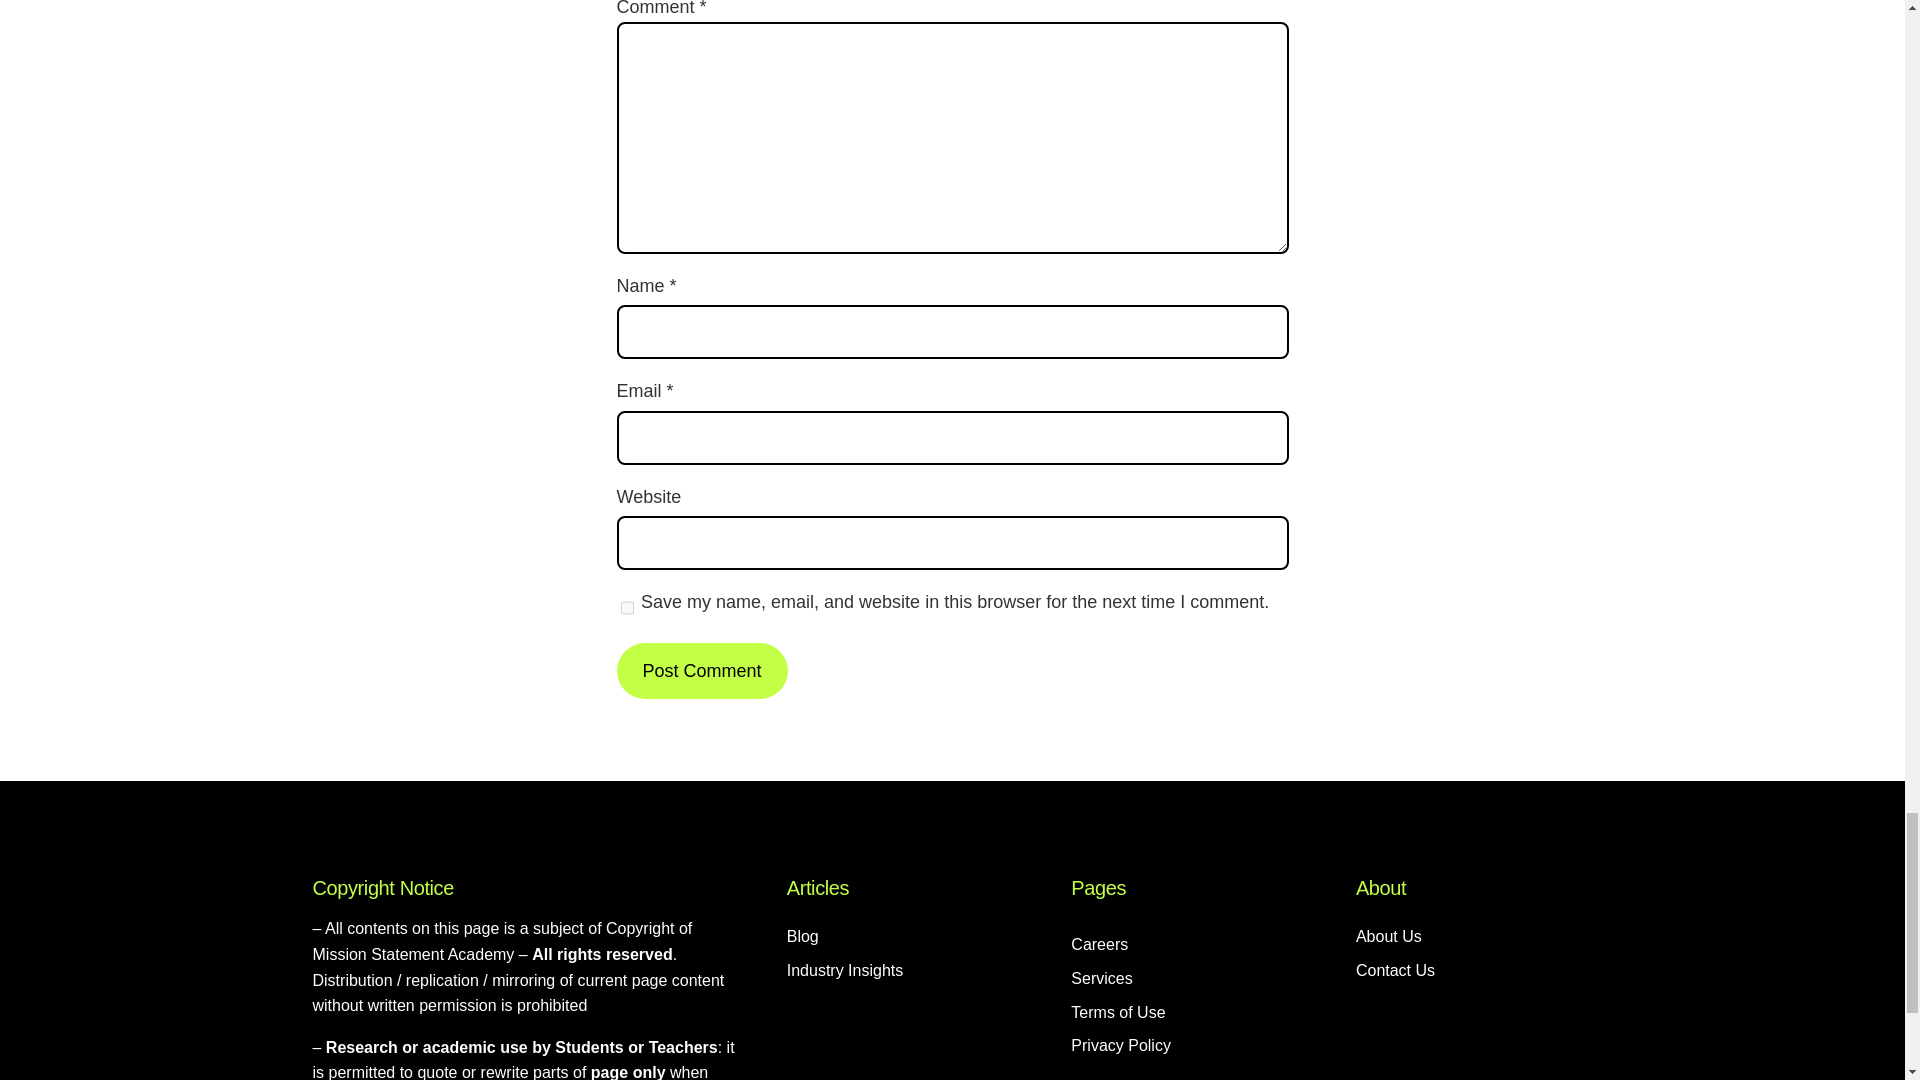 The image size is (1920, 1080). Describe the element at coordinates (803, 937) in the screenshot. I see `Blog` at that location.